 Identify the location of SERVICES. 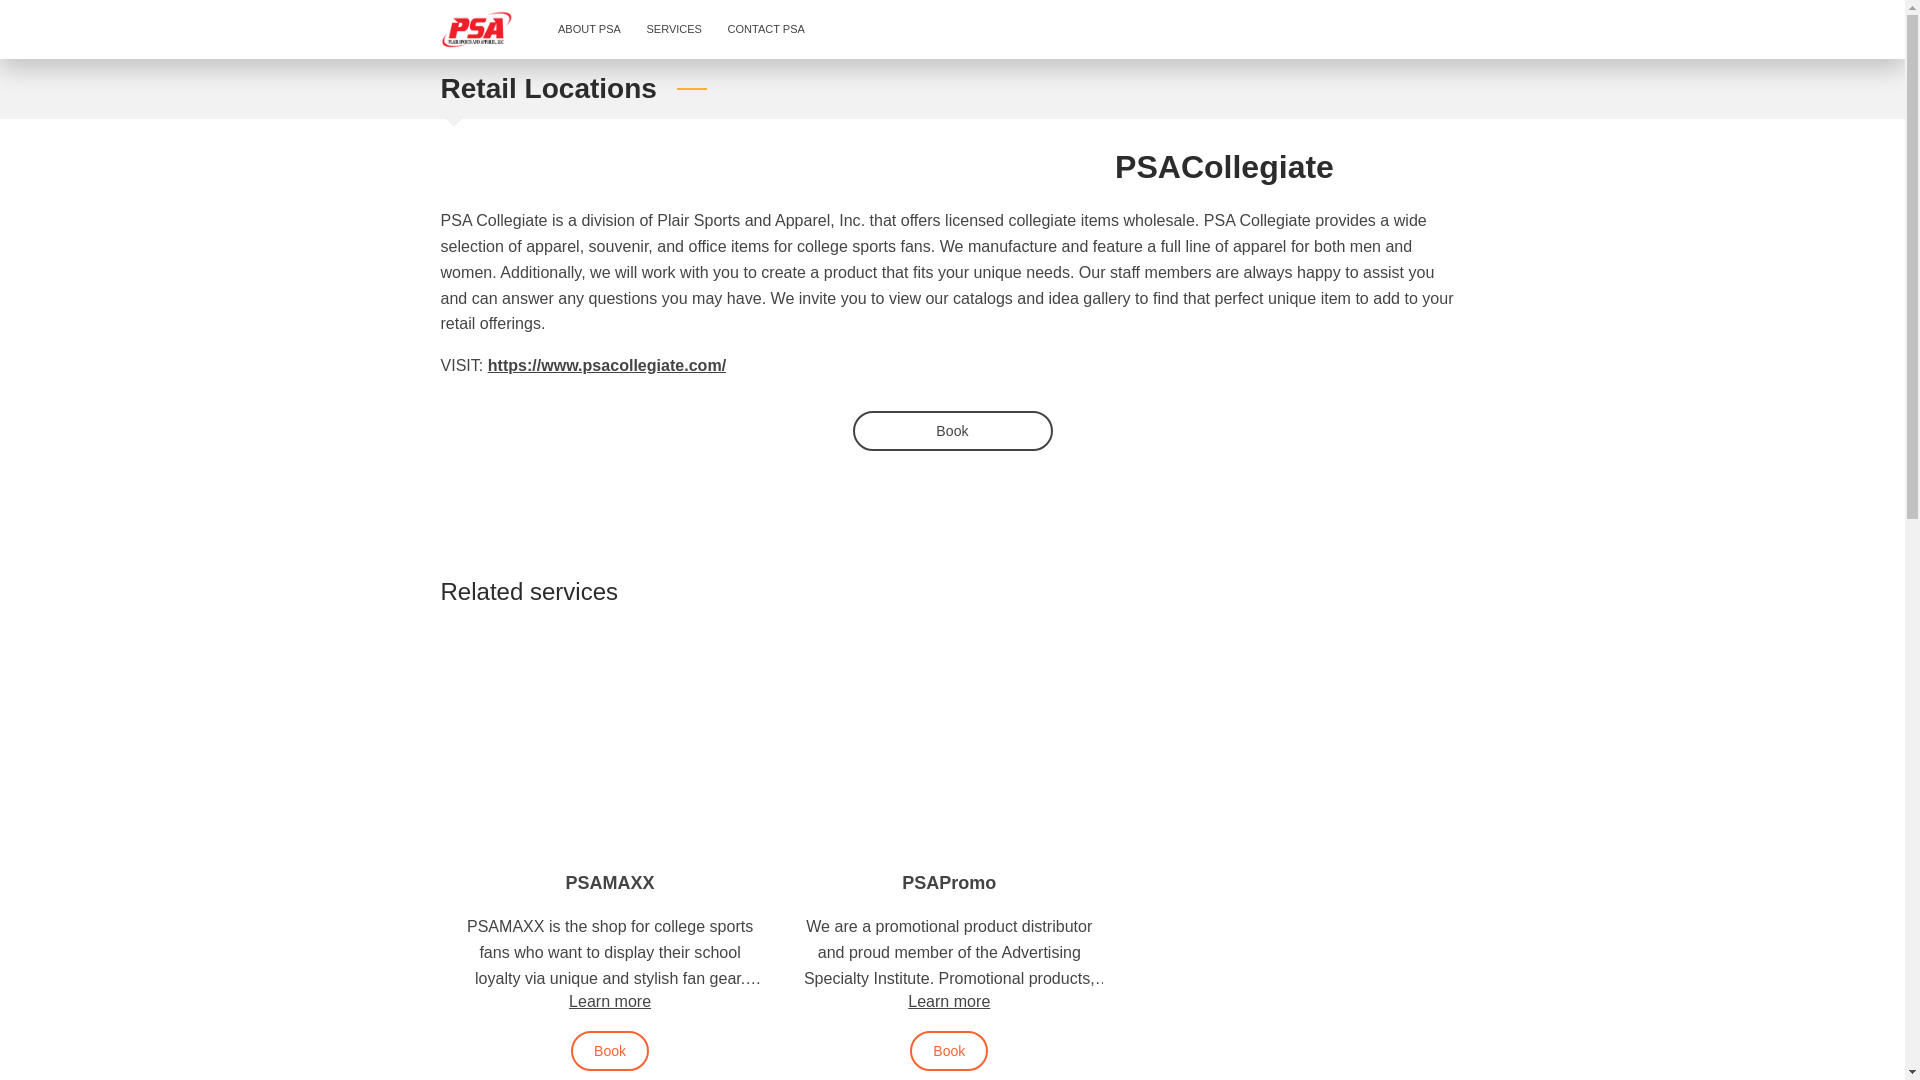
(674, 30).